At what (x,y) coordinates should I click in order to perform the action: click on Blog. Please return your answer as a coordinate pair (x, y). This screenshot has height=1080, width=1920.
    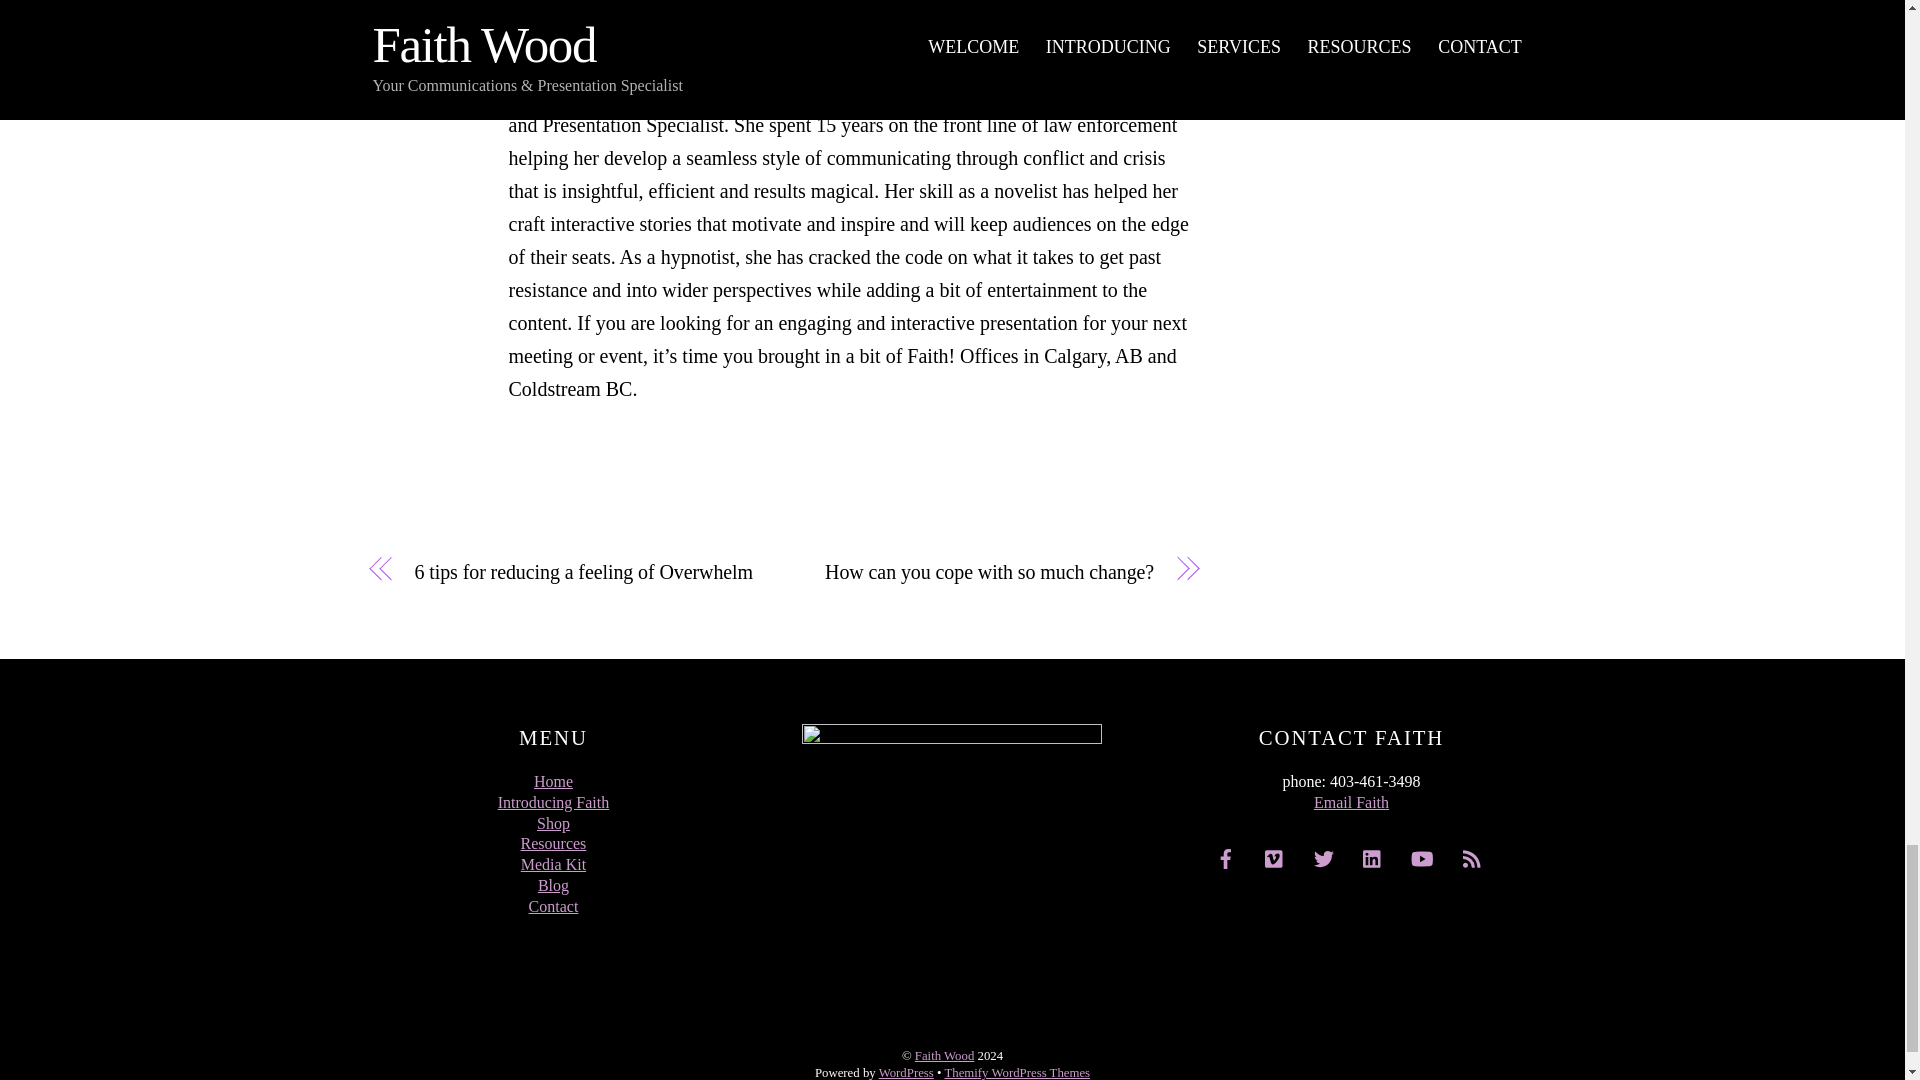
    Looking at the image, I should click on (552, 885).